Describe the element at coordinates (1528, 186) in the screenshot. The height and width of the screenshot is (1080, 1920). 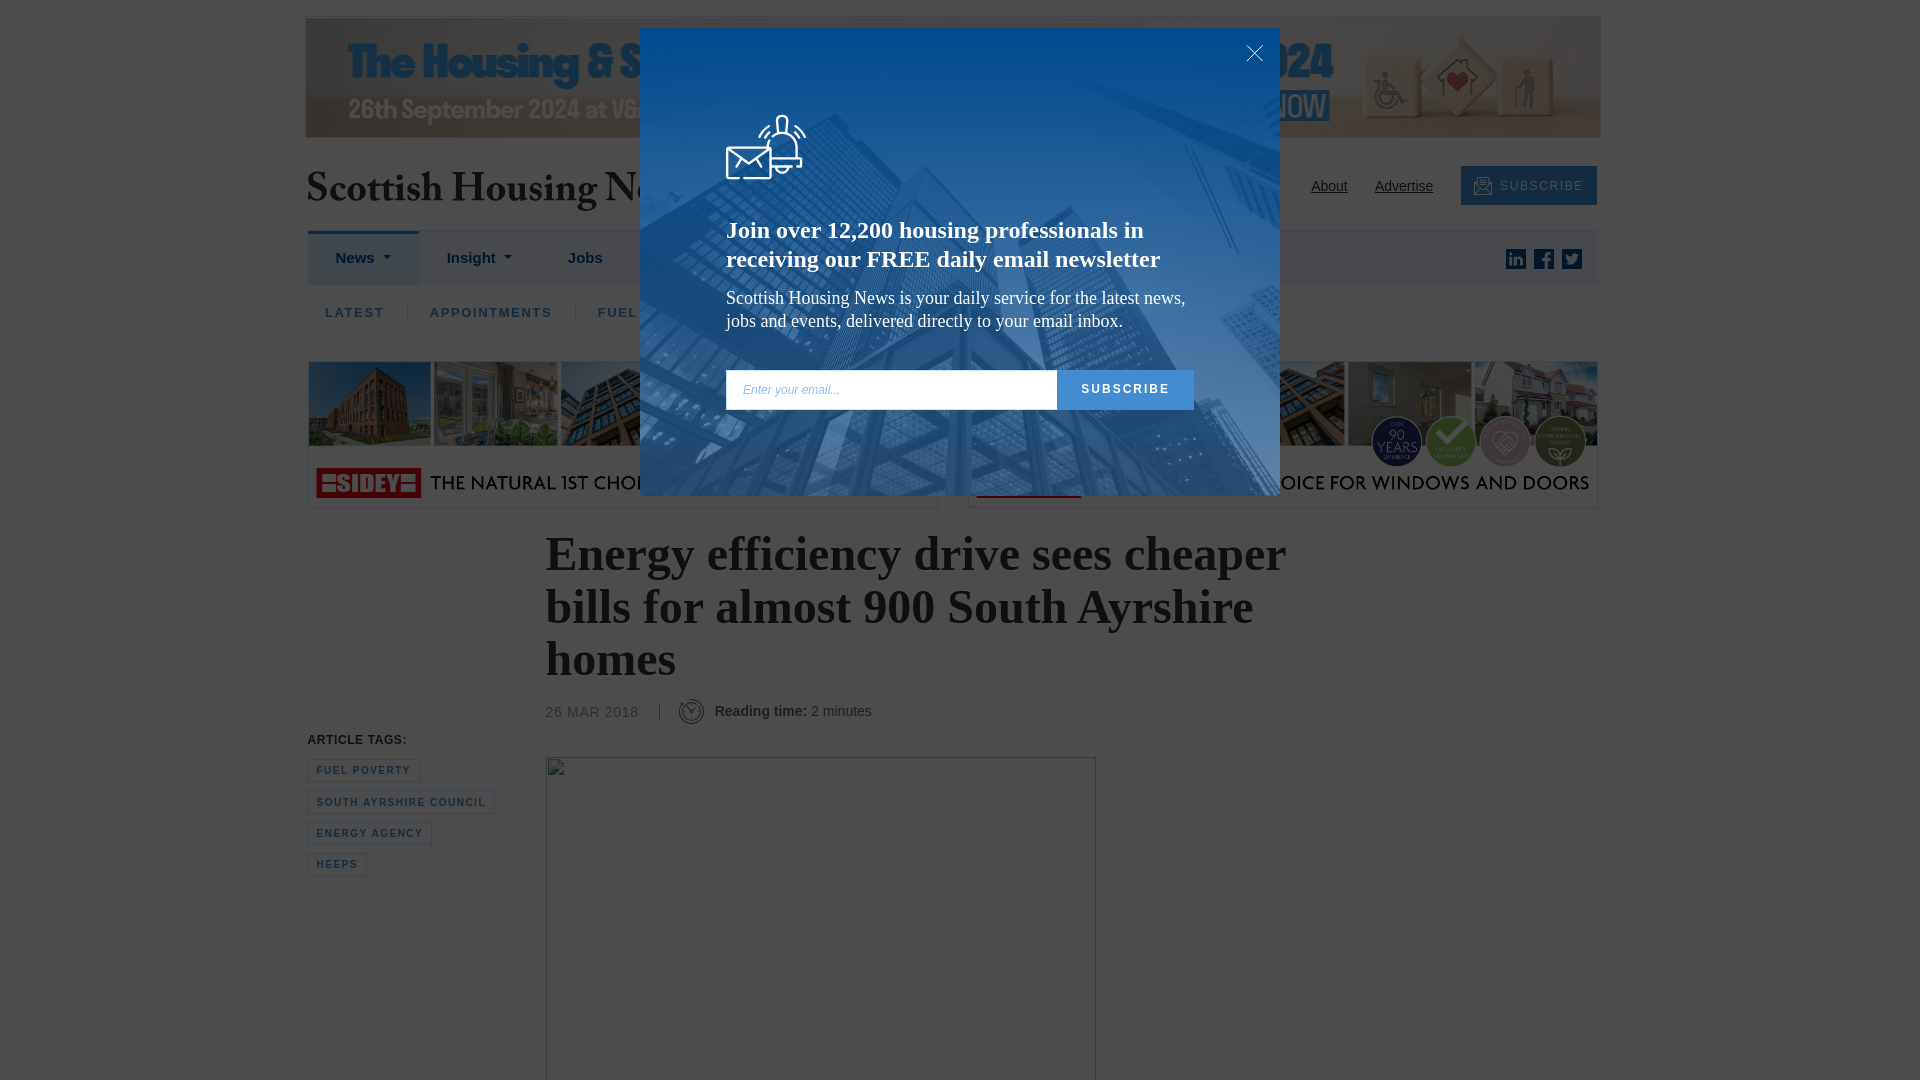
I see `SUBSCRIBE` at that location.